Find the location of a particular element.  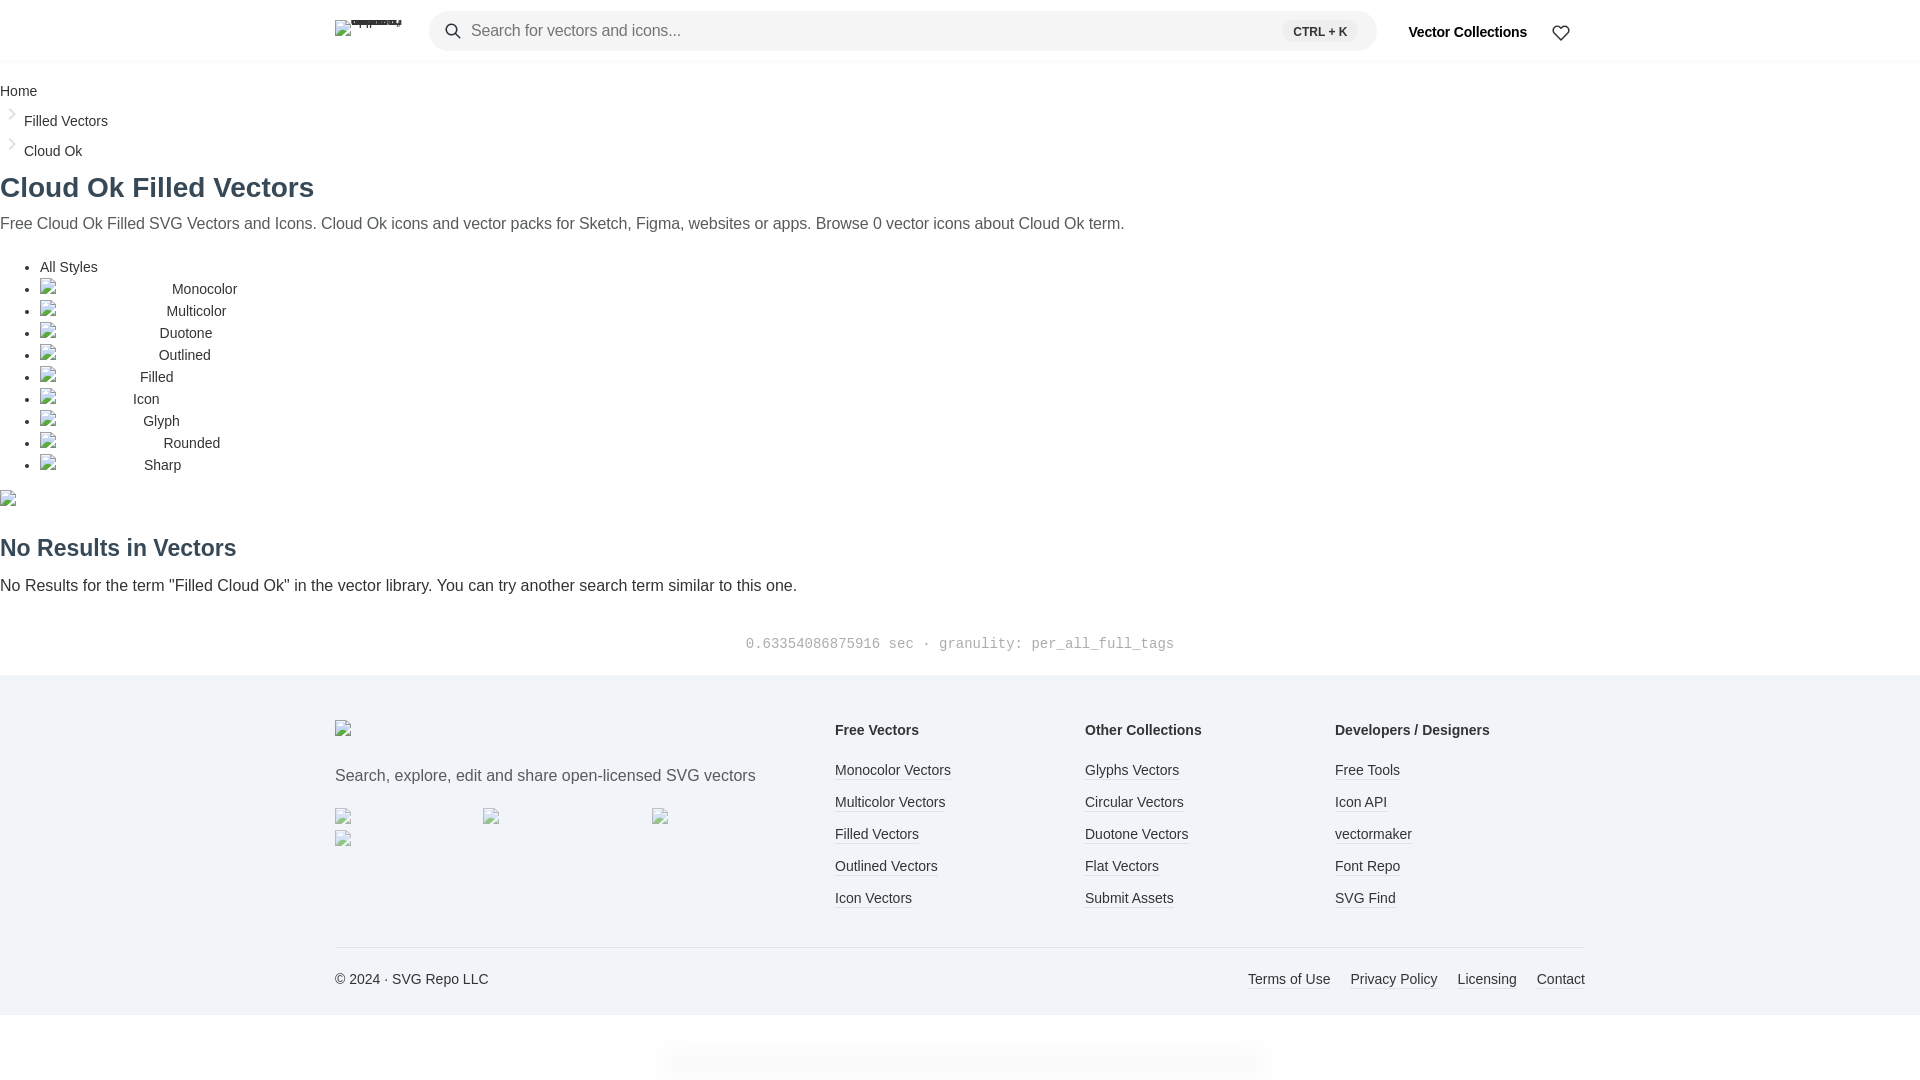

Rounded is located at coordinates (130, 443).